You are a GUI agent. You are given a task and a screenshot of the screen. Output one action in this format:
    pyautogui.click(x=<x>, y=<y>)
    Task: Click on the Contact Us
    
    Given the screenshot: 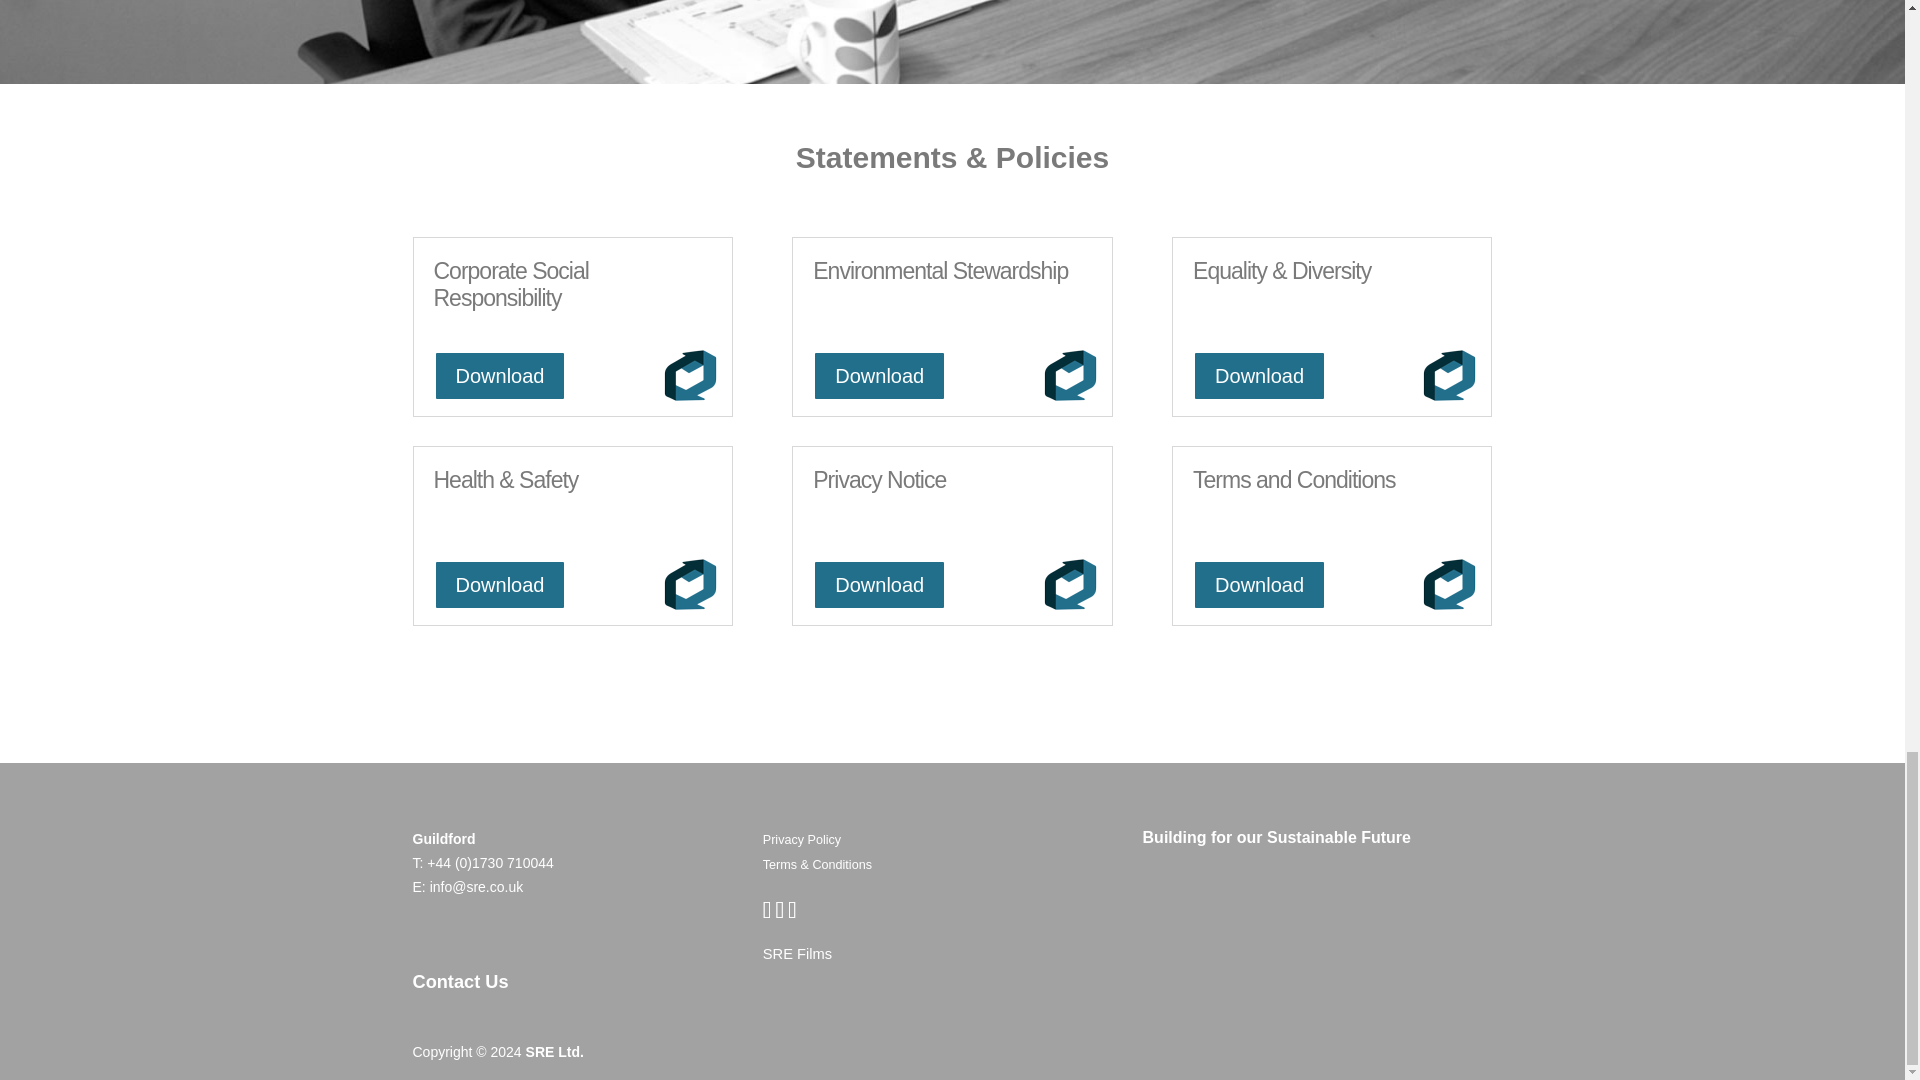 What is the action you would take?
    pyautogui.click(x=460, y=982)
    